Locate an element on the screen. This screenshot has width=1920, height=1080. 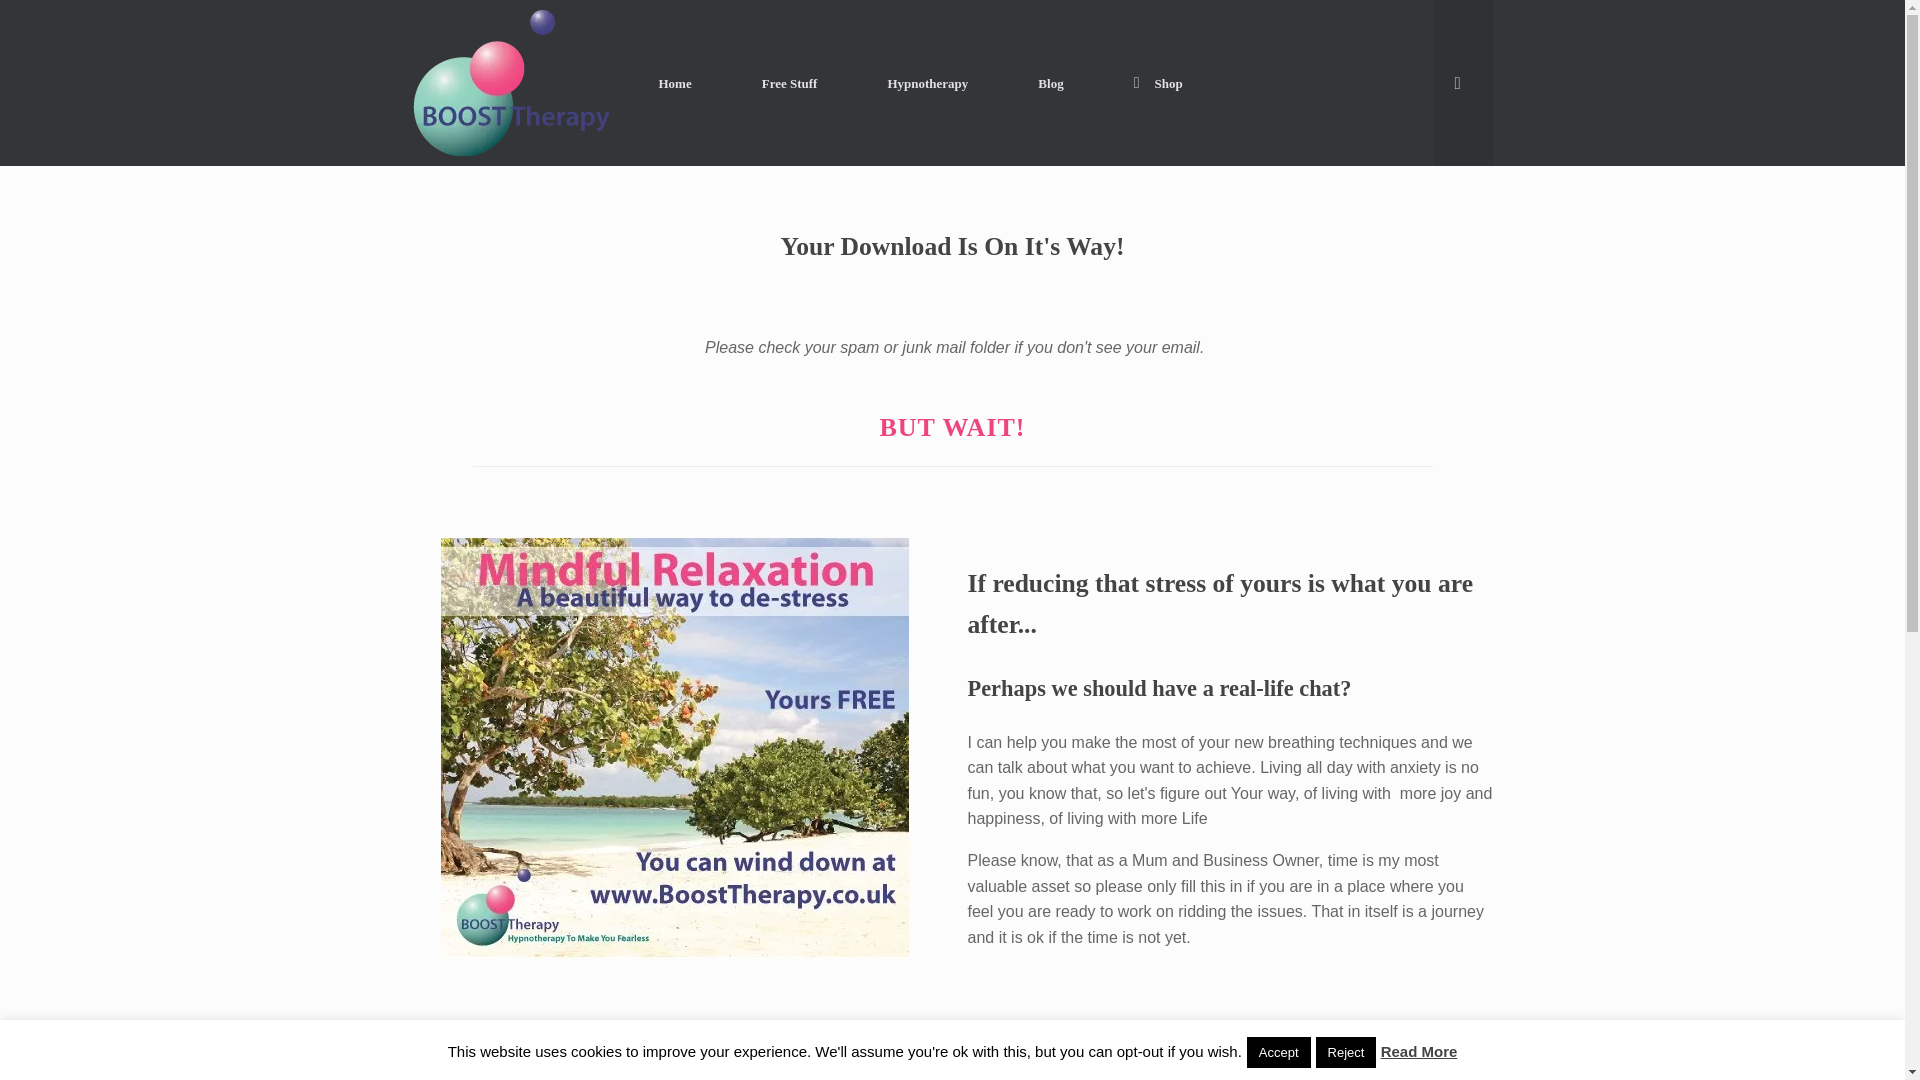
Anxiety hypnosis is located at coordinates (510, 83).